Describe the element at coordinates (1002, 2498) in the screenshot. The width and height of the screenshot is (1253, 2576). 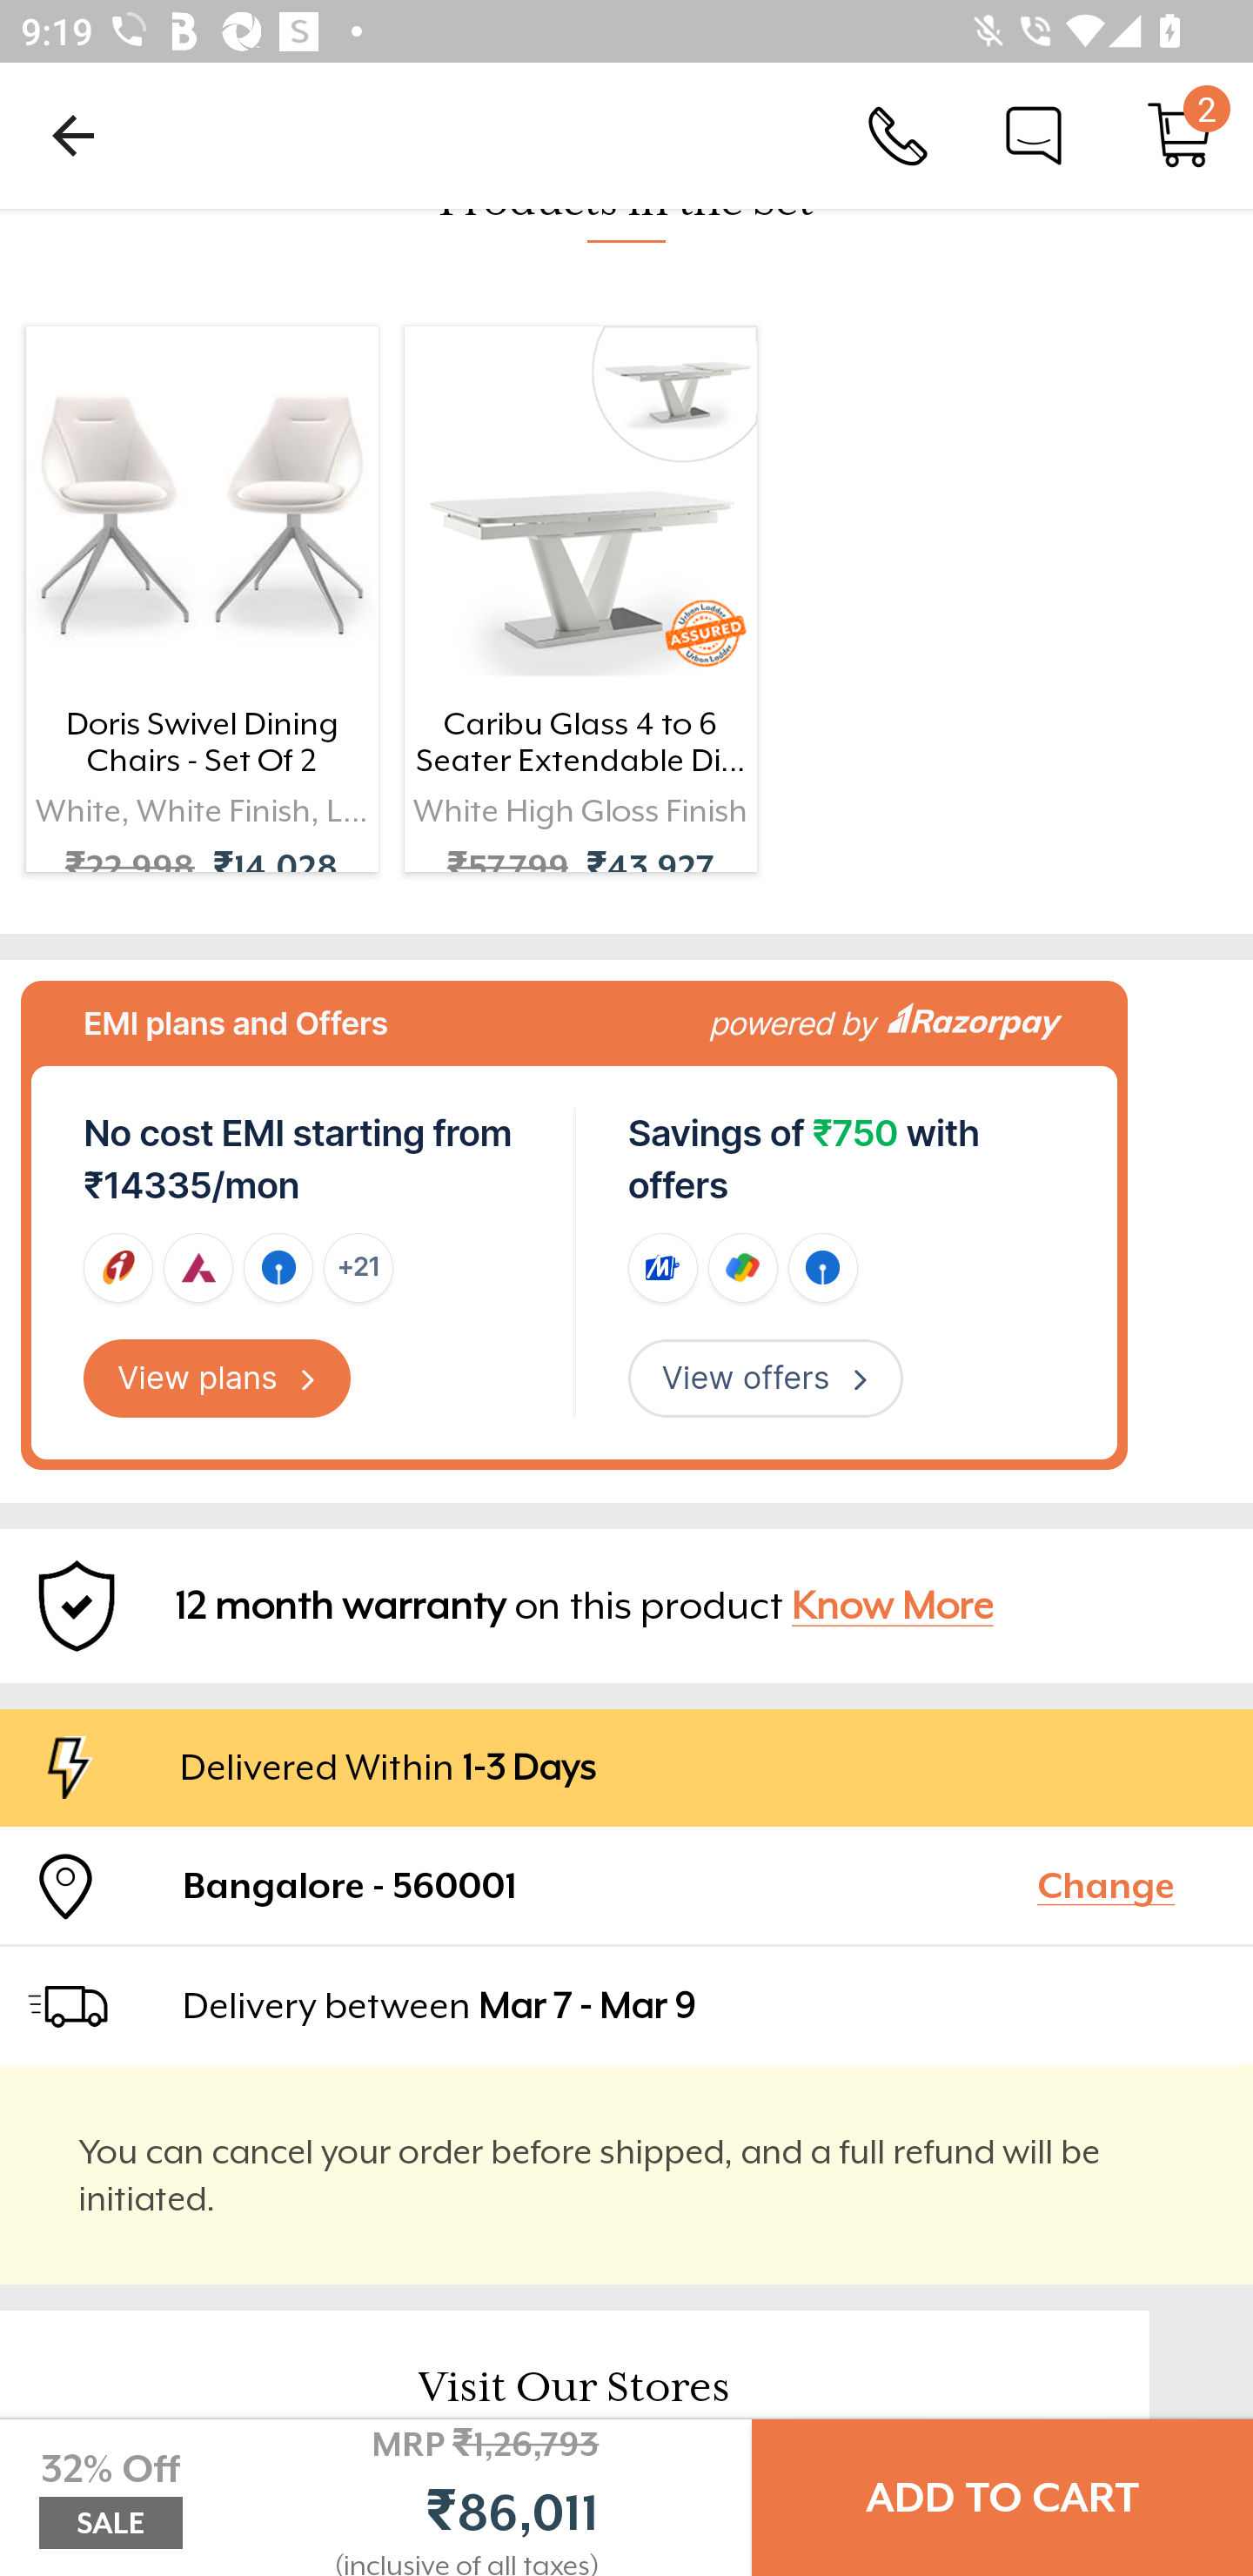
I see `ADD TO CART` at that location.